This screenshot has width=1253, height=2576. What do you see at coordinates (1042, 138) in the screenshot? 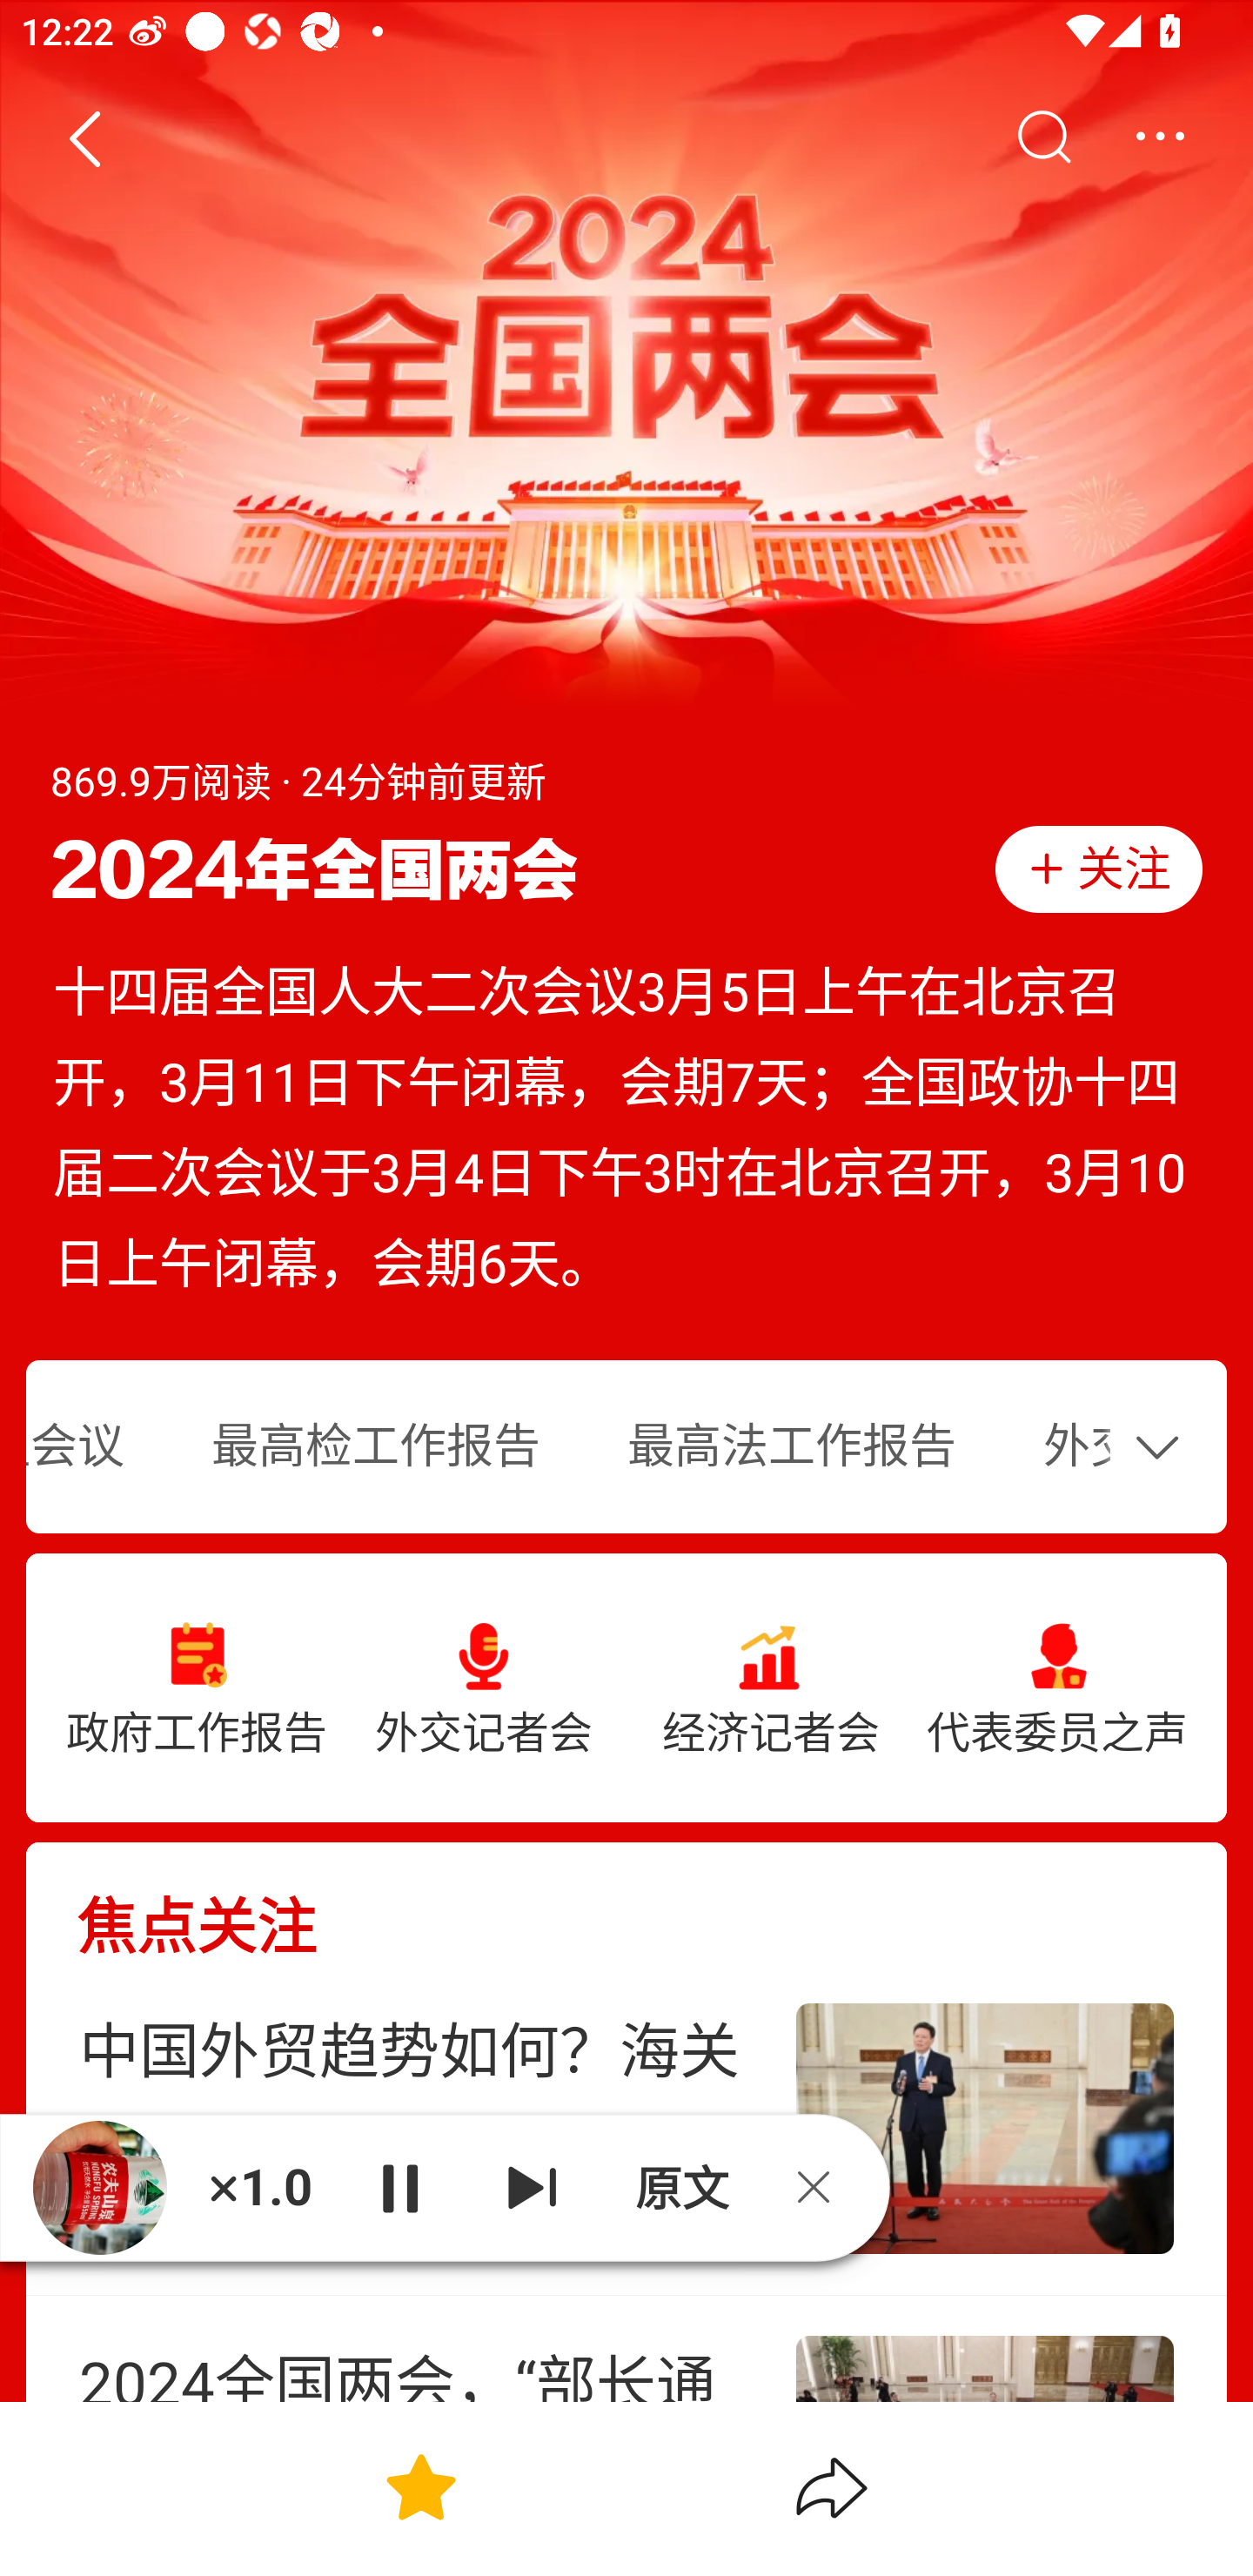
I see `` at bounding box center [1042, 138].